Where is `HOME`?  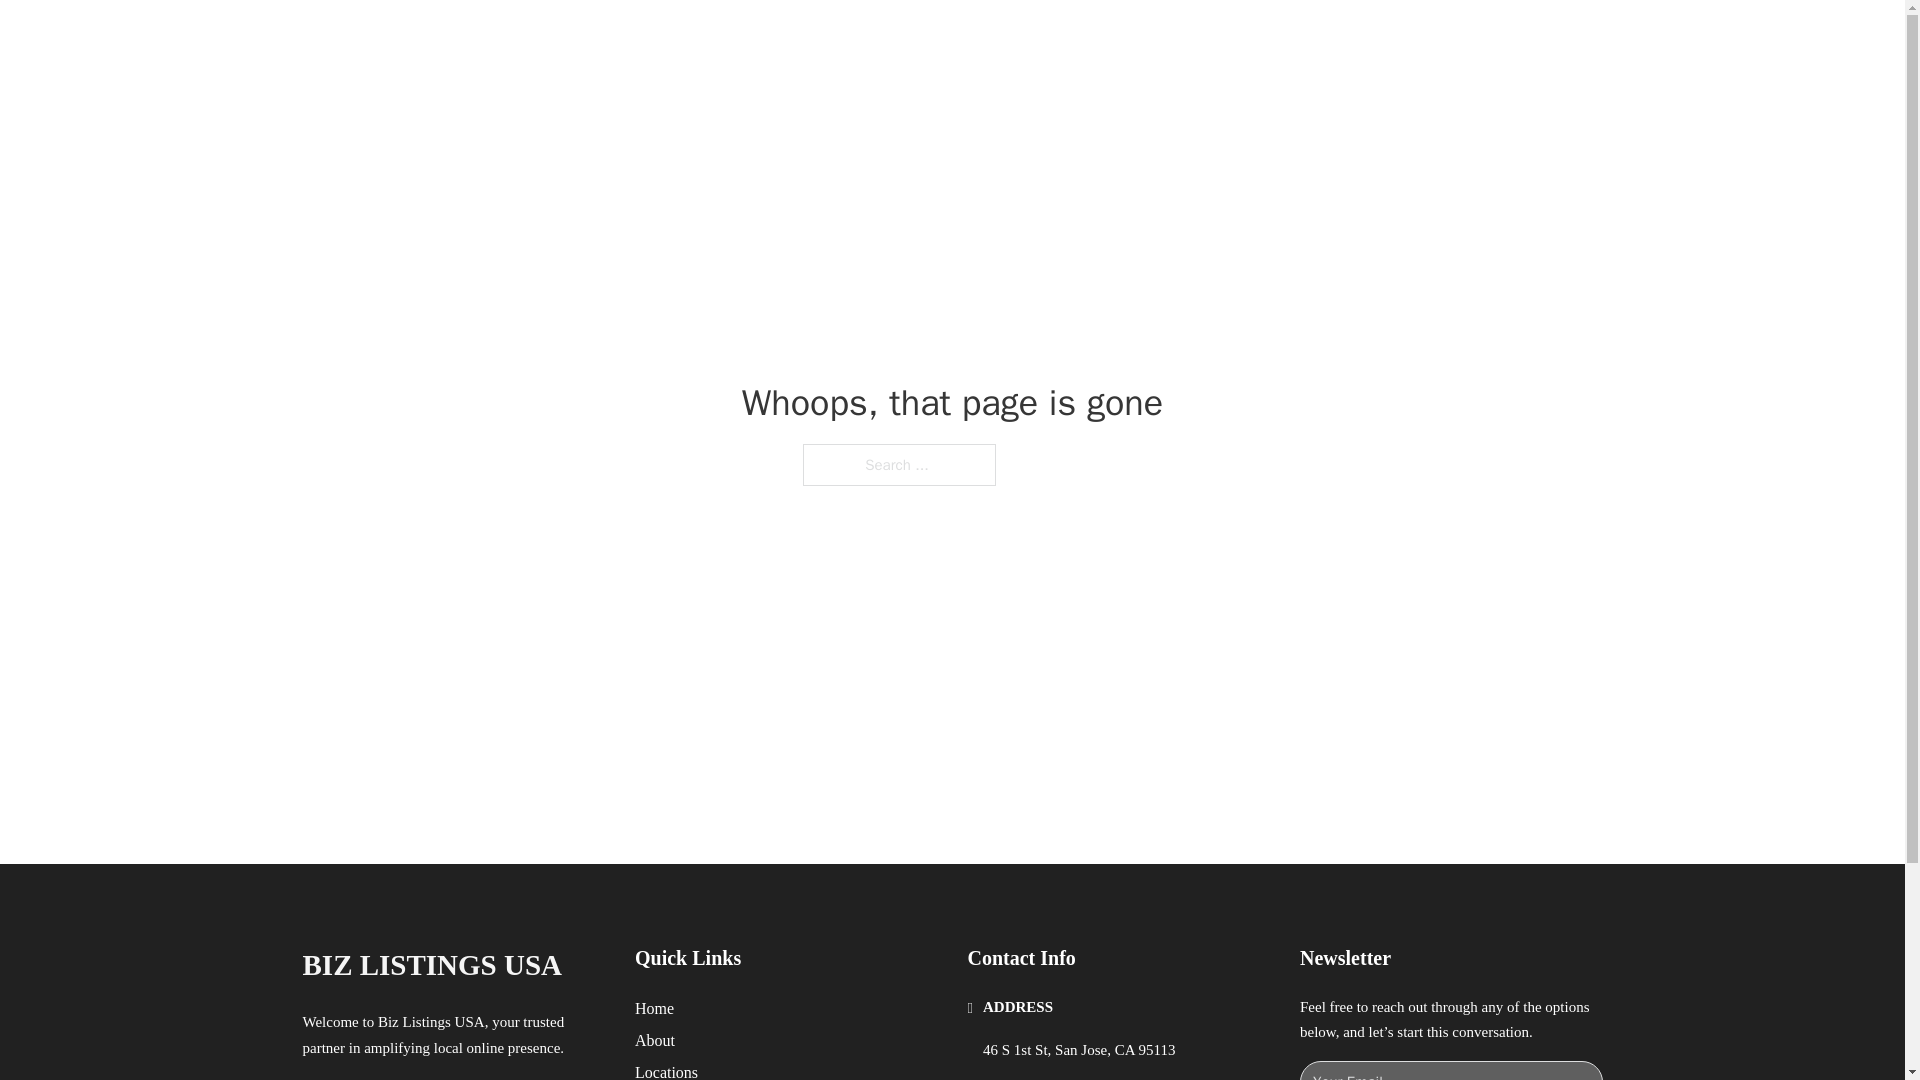
HOME is located at coordinates (1212, 38).